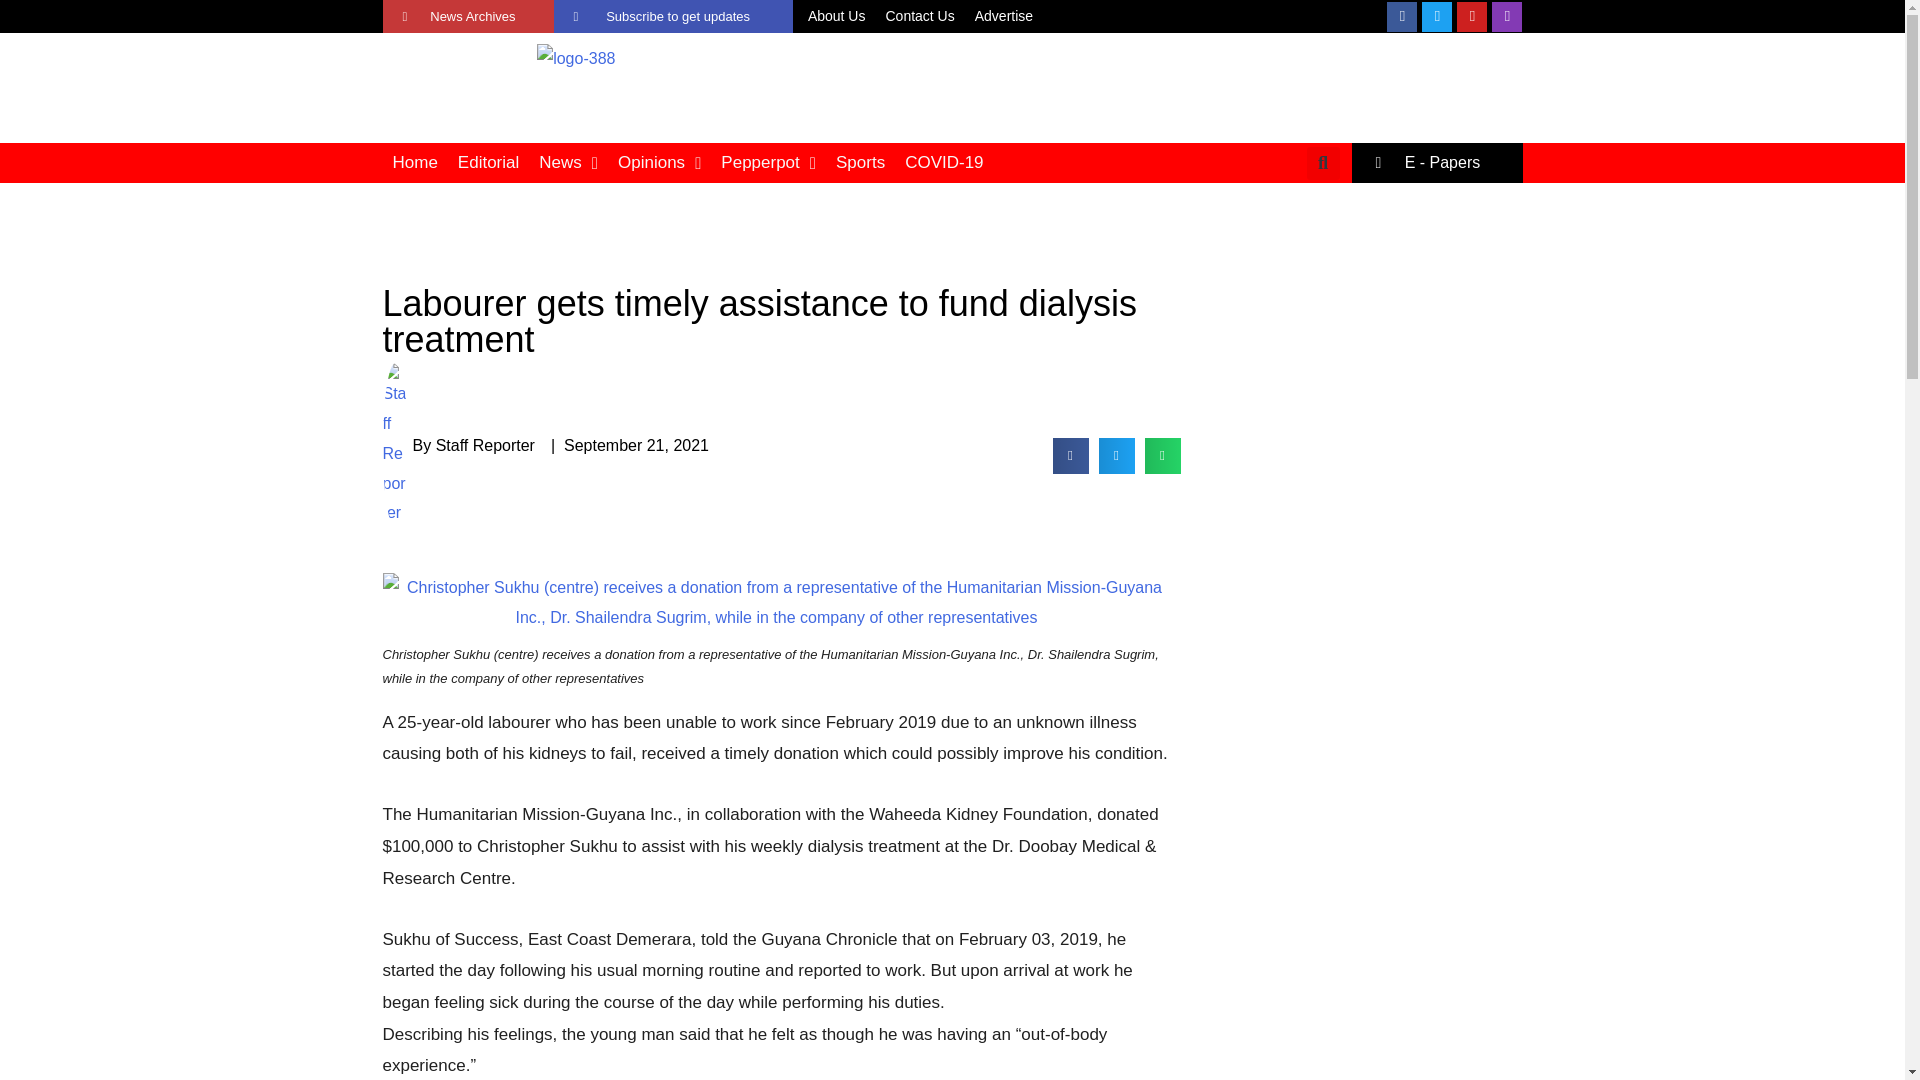 Image resolution: width=1920 pixels, height=1080 pixels. Describe the element at coordinates (1506, 17) in the screenshot. I see `Instagram` at that location.